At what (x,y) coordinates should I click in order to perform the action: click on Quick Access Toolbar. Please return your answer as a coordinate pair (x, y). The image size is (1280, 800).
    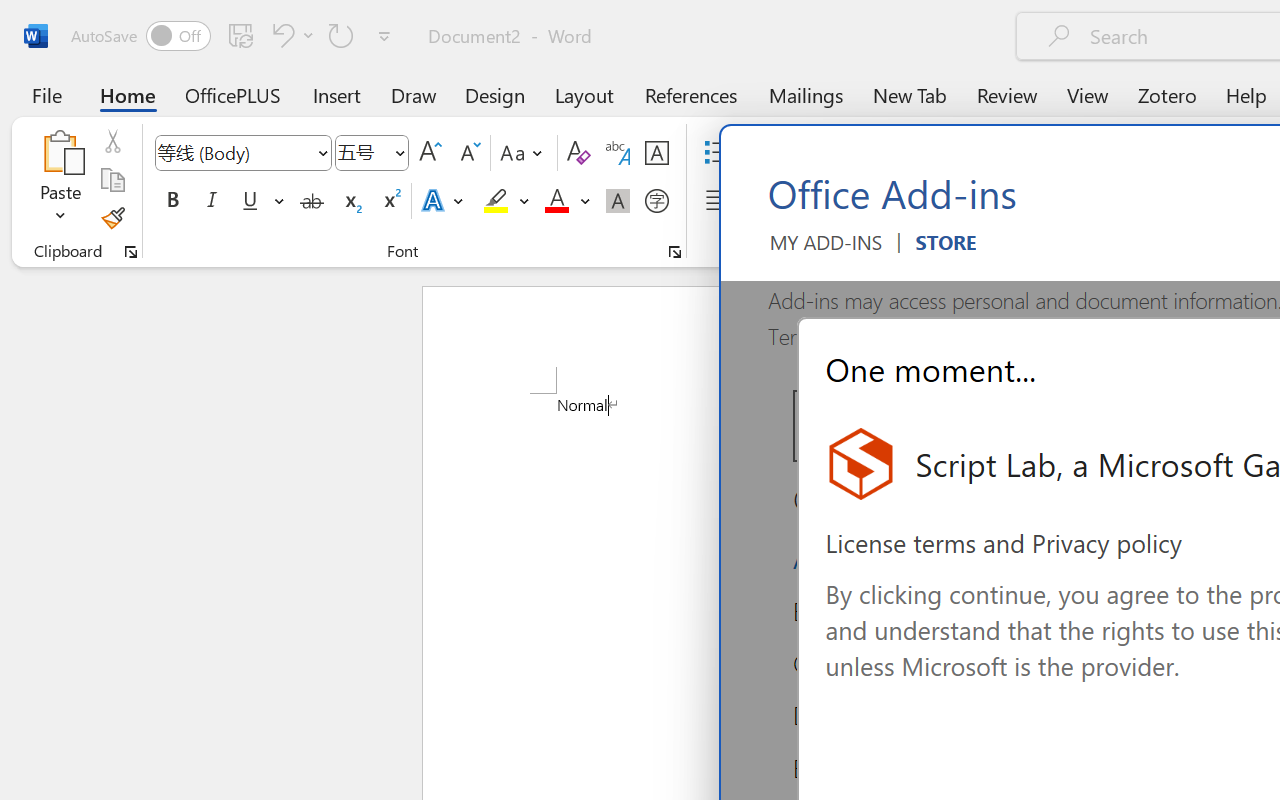
    Looking at the image, I should click on (234, 36).